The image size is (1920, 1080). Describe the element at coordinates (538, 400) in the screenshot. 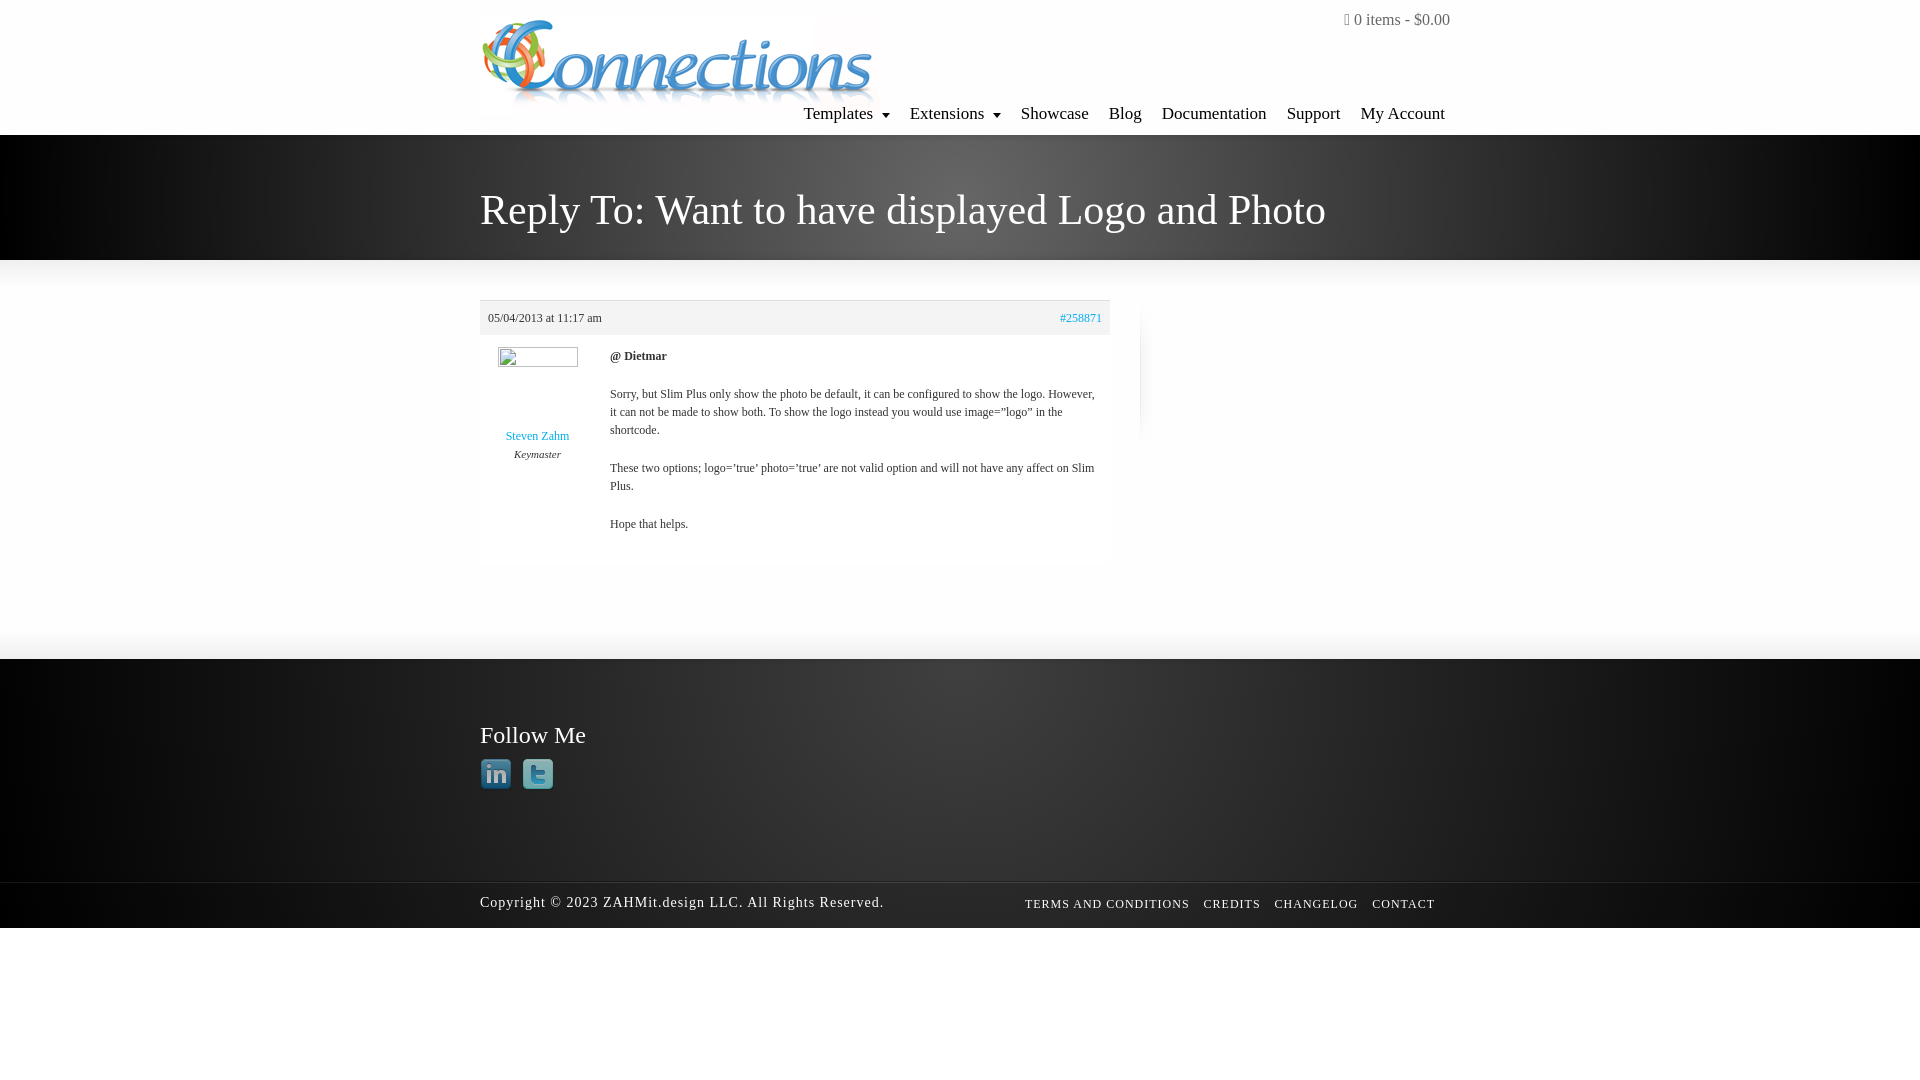

I see `Steven Zahm` at that location.